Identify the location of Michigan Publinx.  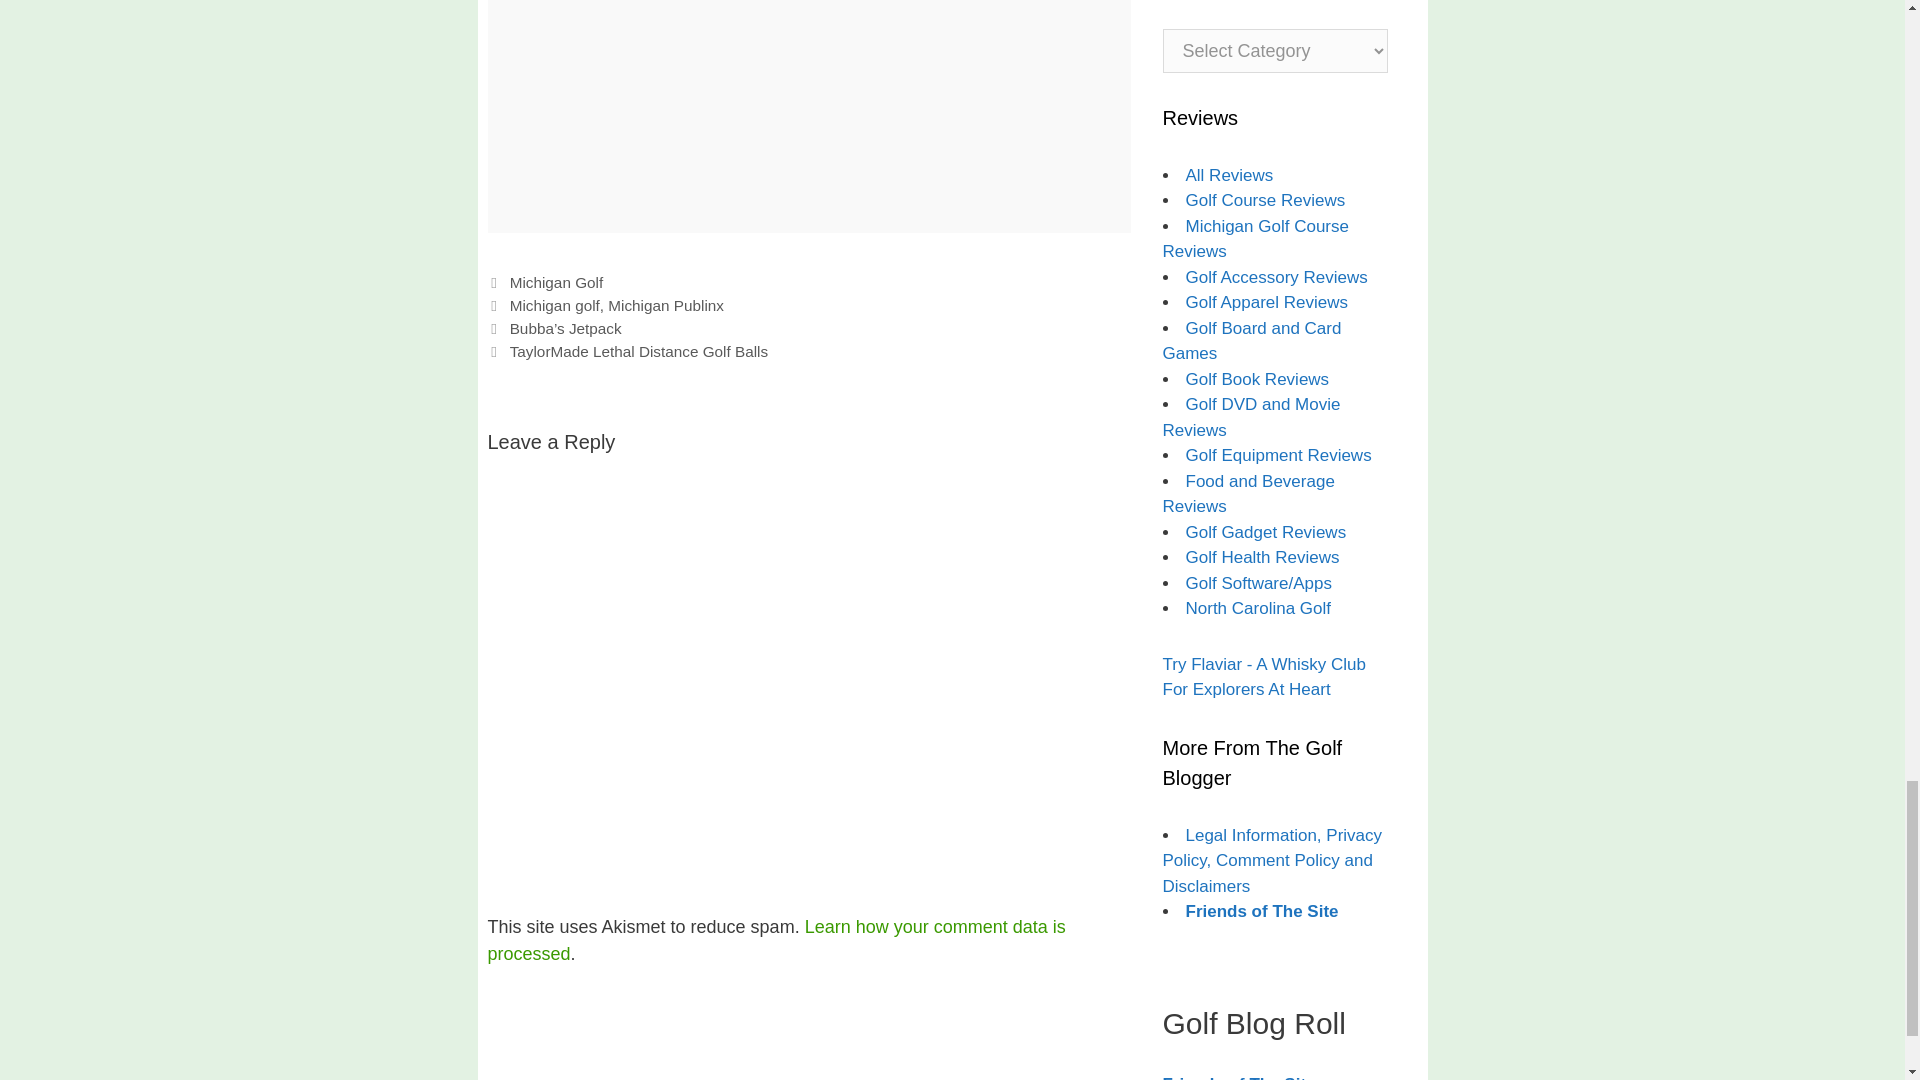
(666, 306).